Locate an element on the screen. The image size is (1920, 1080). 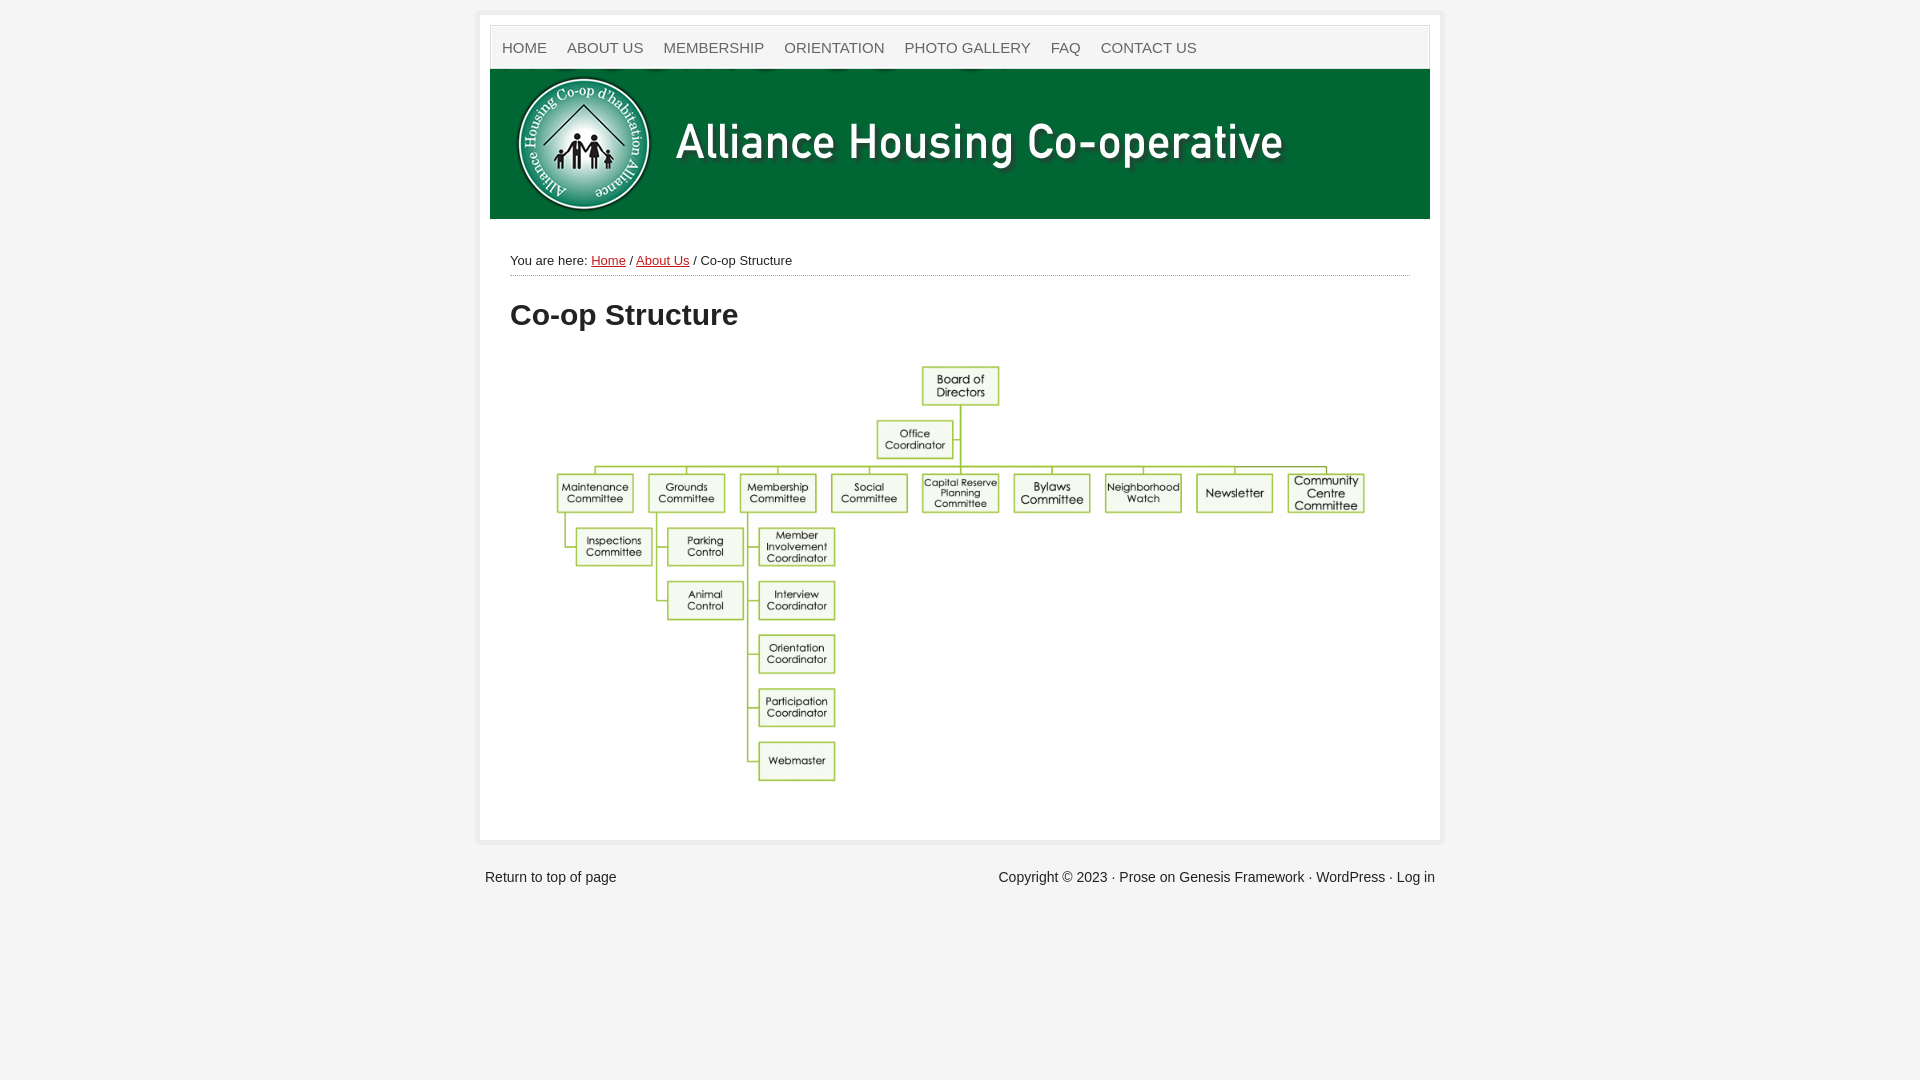
WordPress is located at coordinates (1350, 877).